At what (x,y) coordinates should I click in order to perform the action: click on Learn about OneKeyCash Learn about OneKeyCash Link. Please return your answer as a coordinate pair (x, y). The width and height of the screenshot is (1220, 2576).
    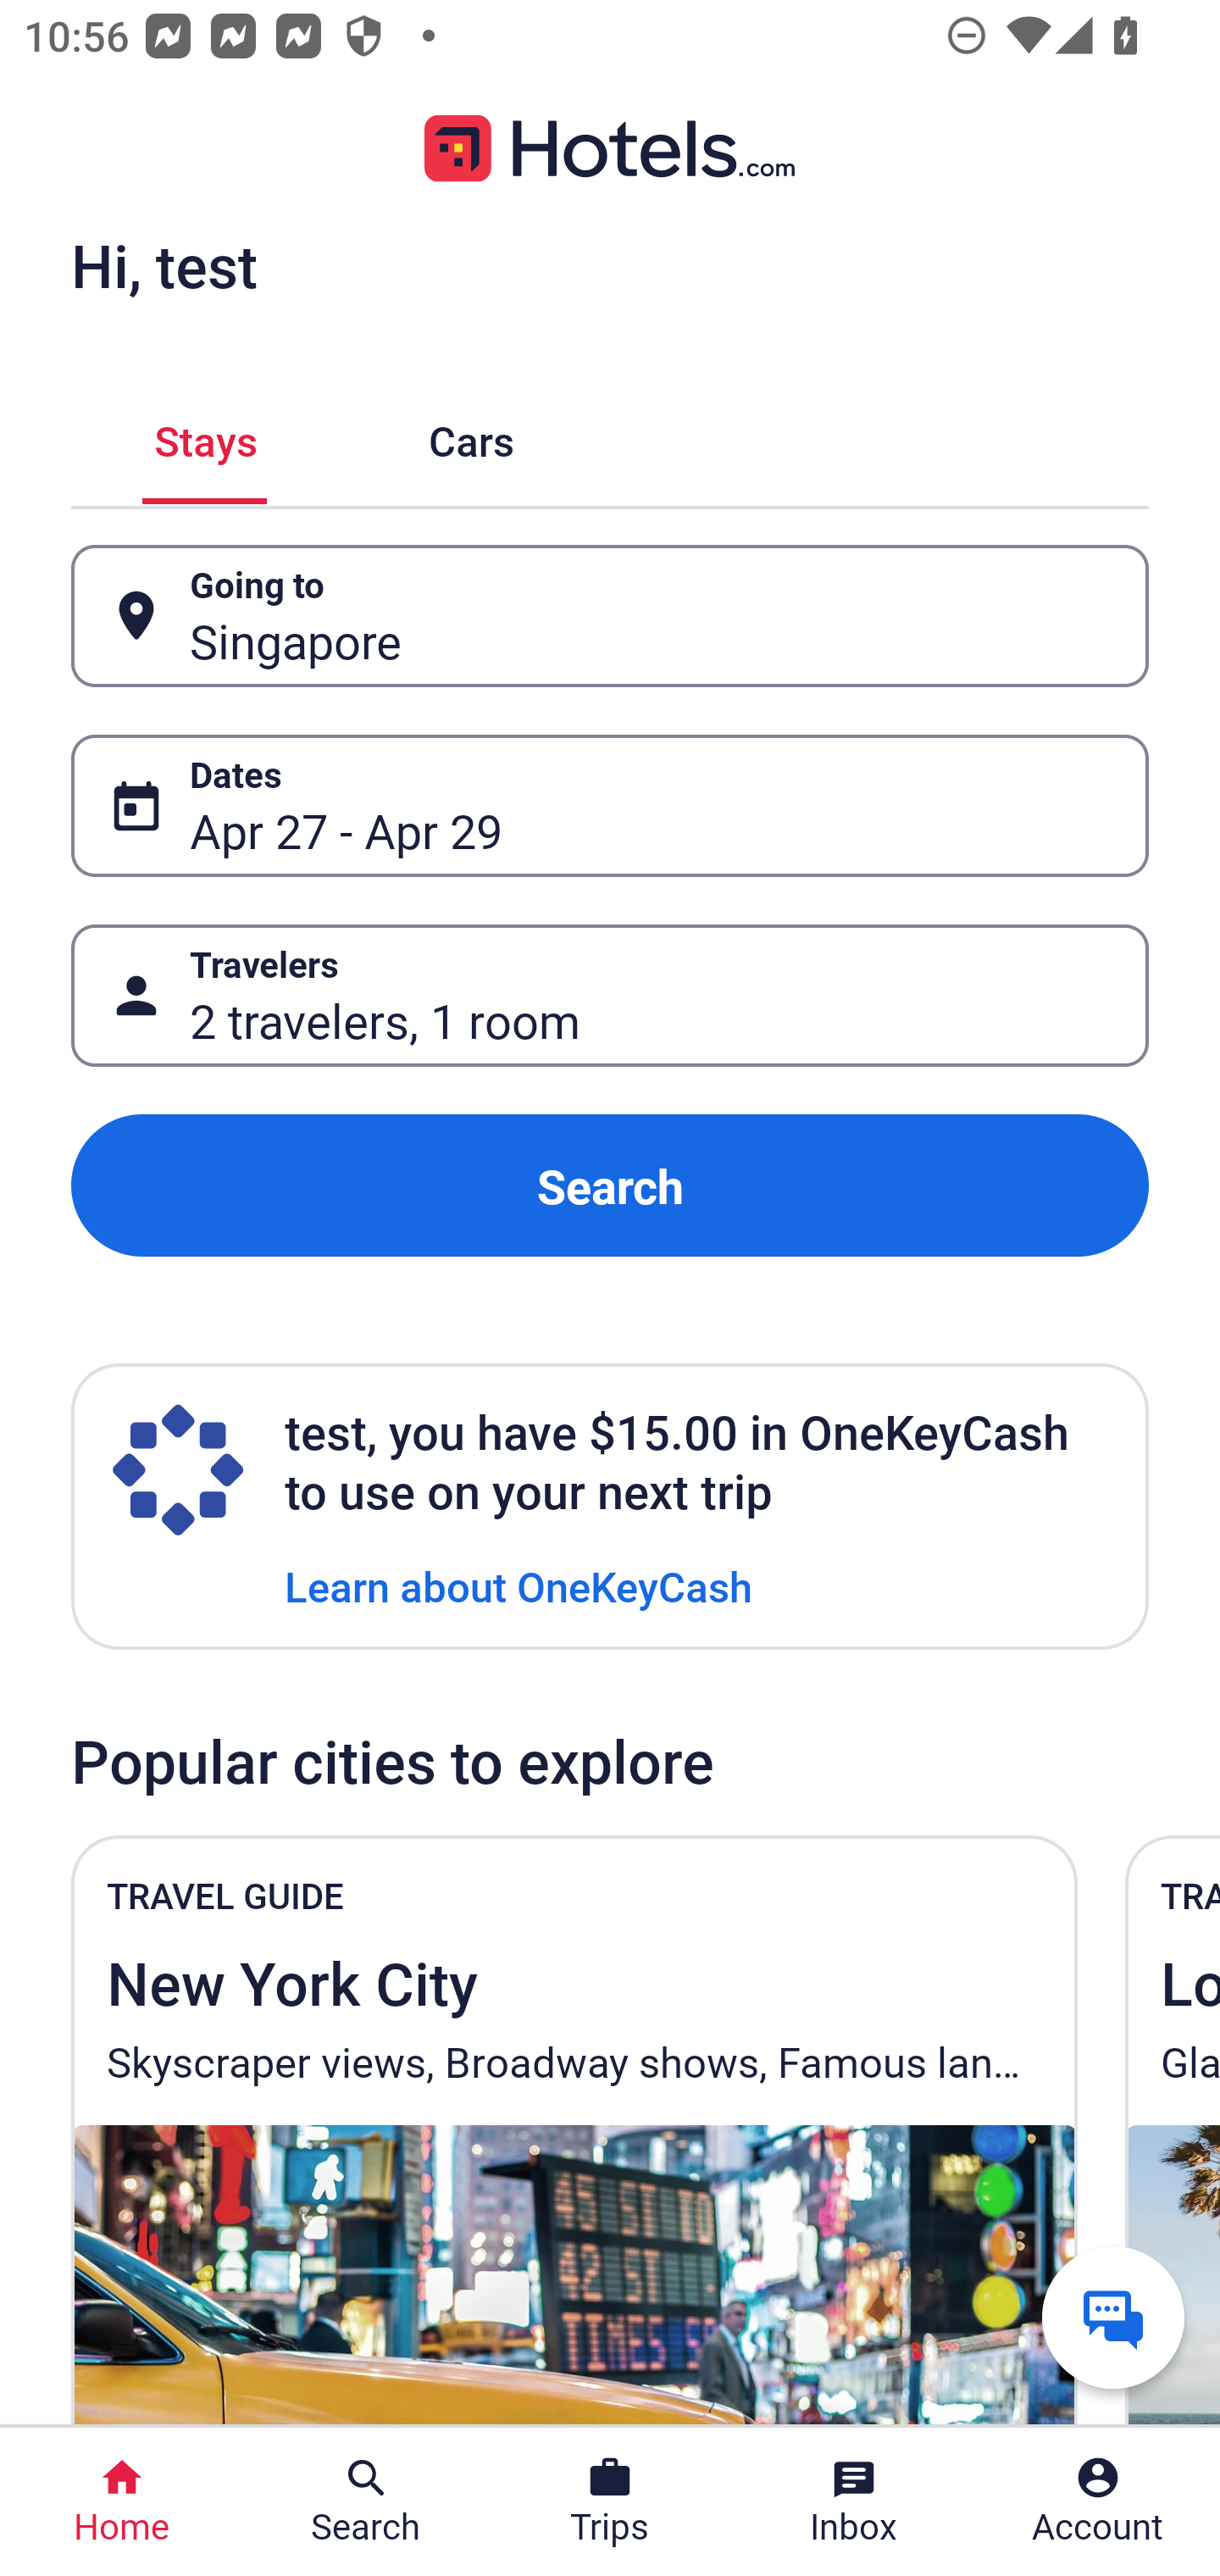
    Looking at the image, I should click on (518, 1585).